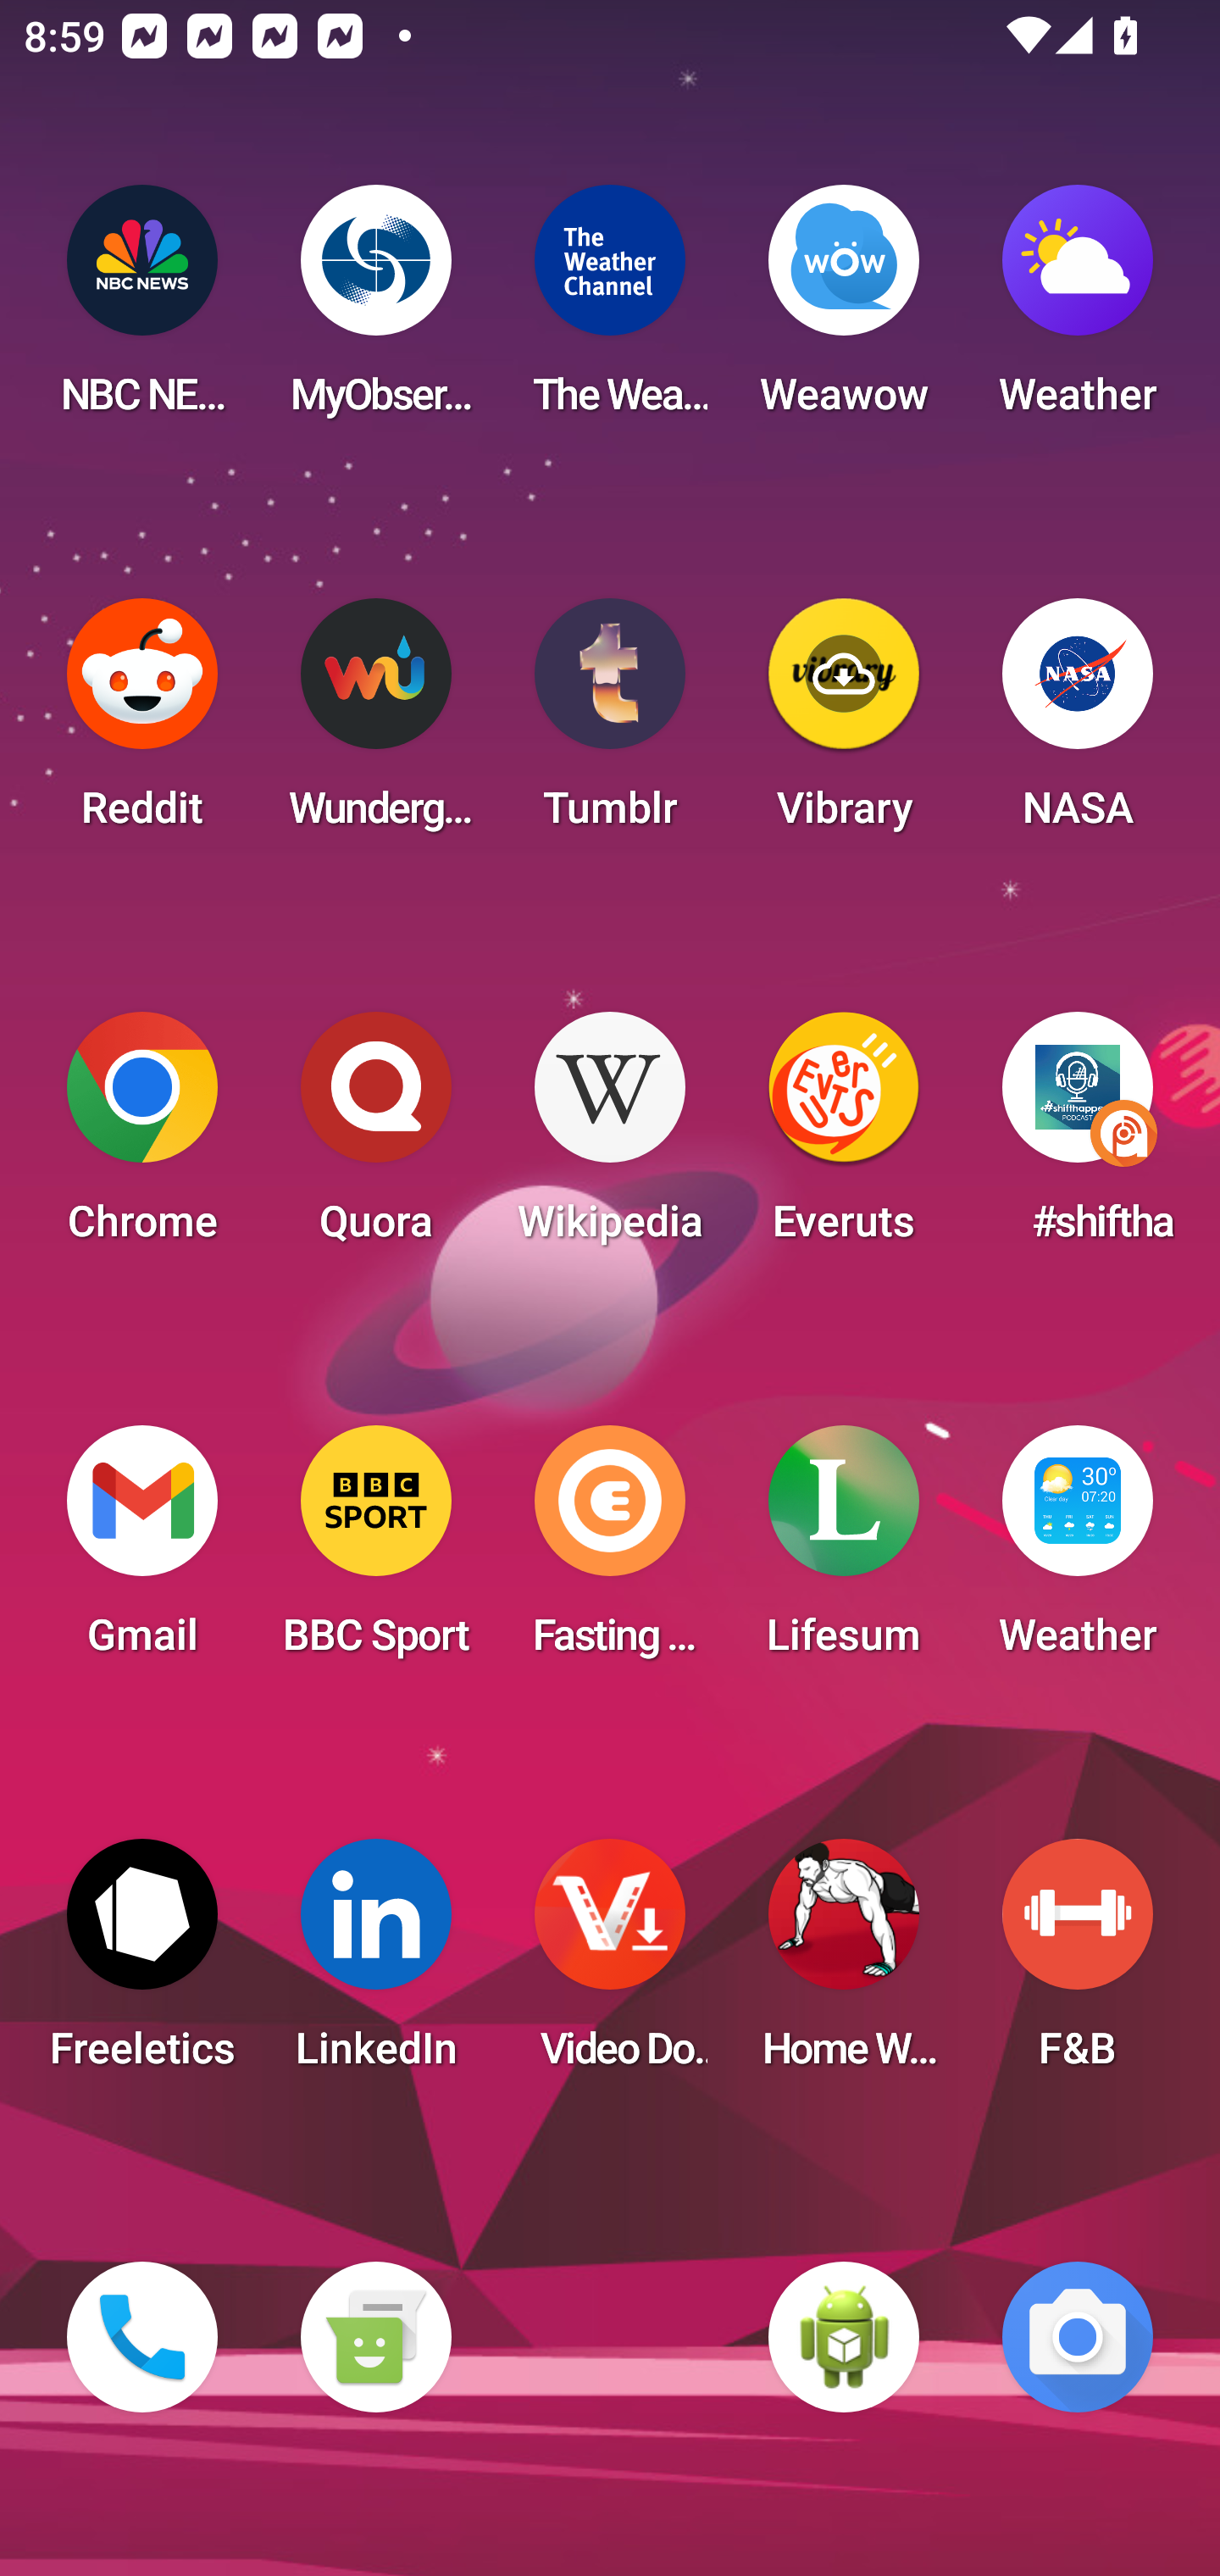 This screenshot has height=2576, width=1220. Describe the element at coordinates (1078, 1551) in the screenshot. I see `Weather` at that location.